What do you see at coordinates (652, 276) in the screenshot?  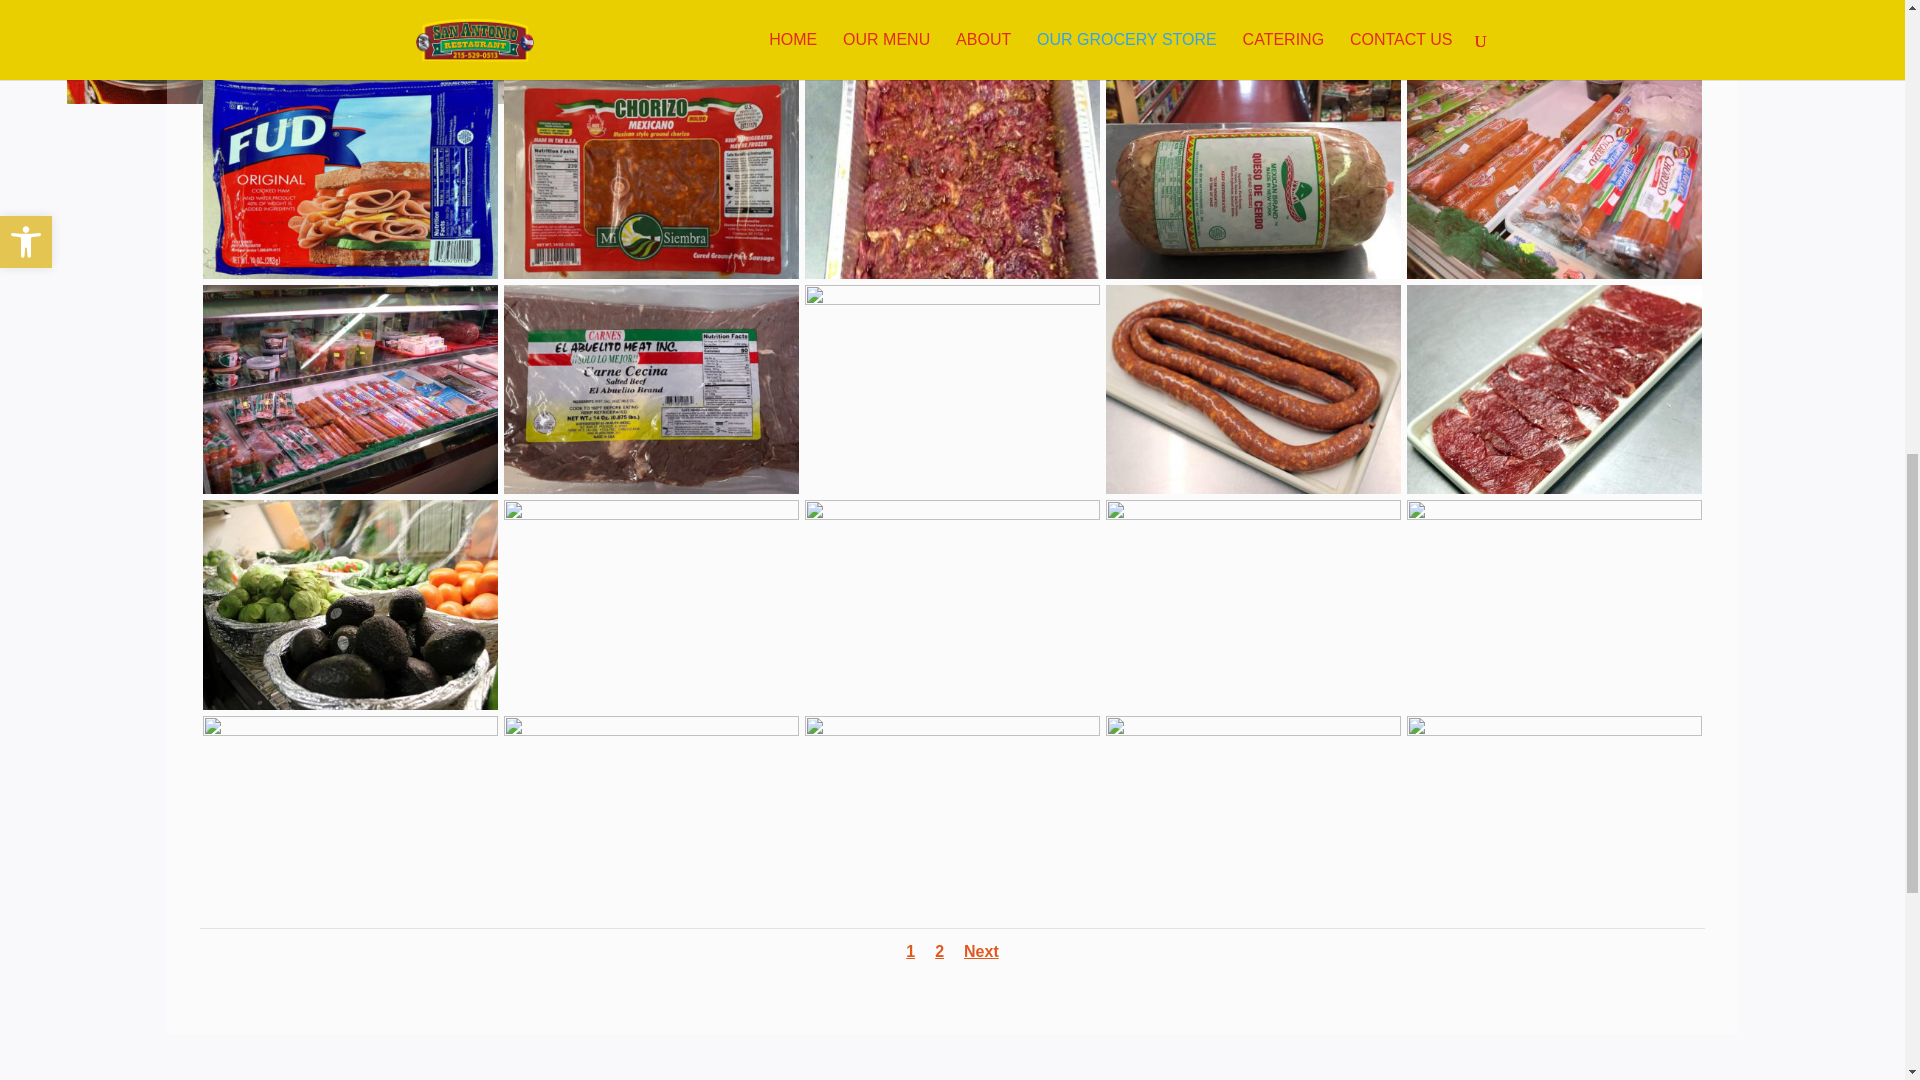 I see `chorizo-17406` at bounding box center [652, 276].